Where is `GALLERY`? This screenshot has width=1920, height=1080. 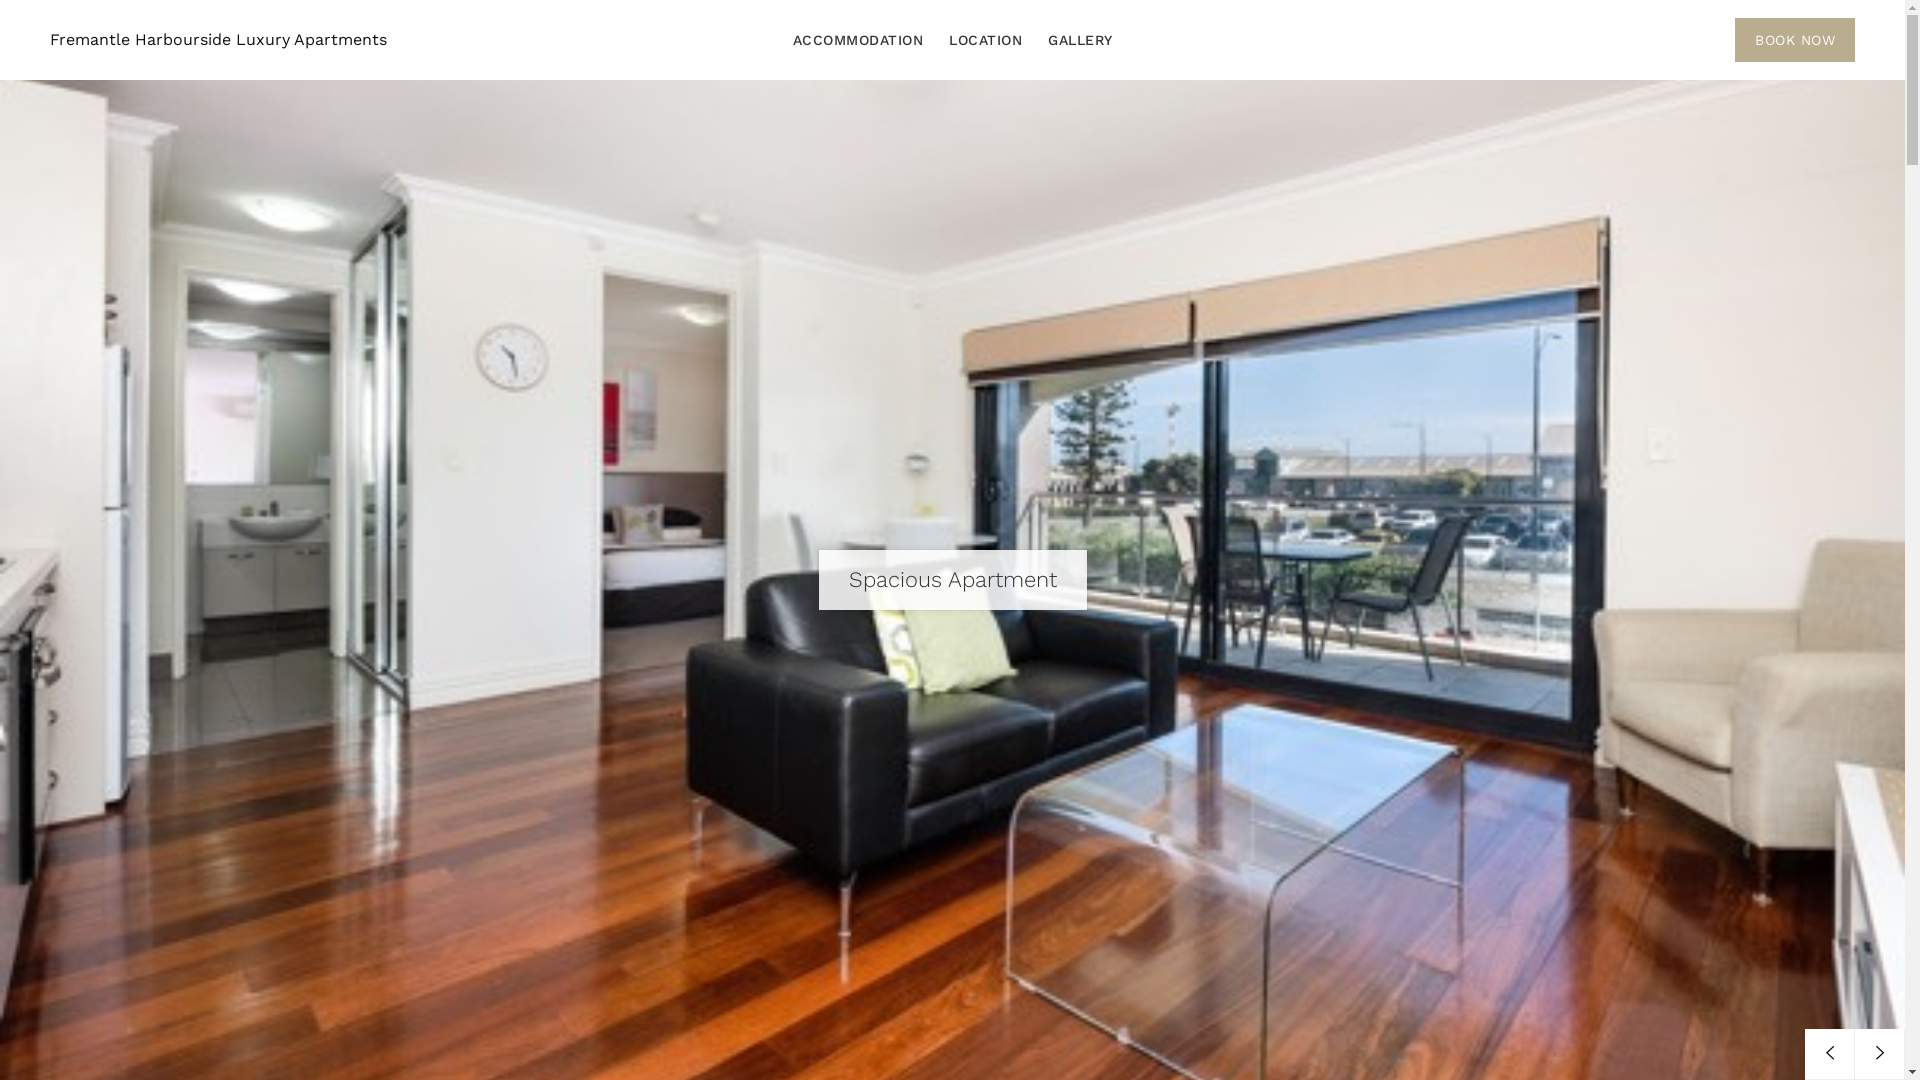
GALLERY is located at coordinates (1080, 40).